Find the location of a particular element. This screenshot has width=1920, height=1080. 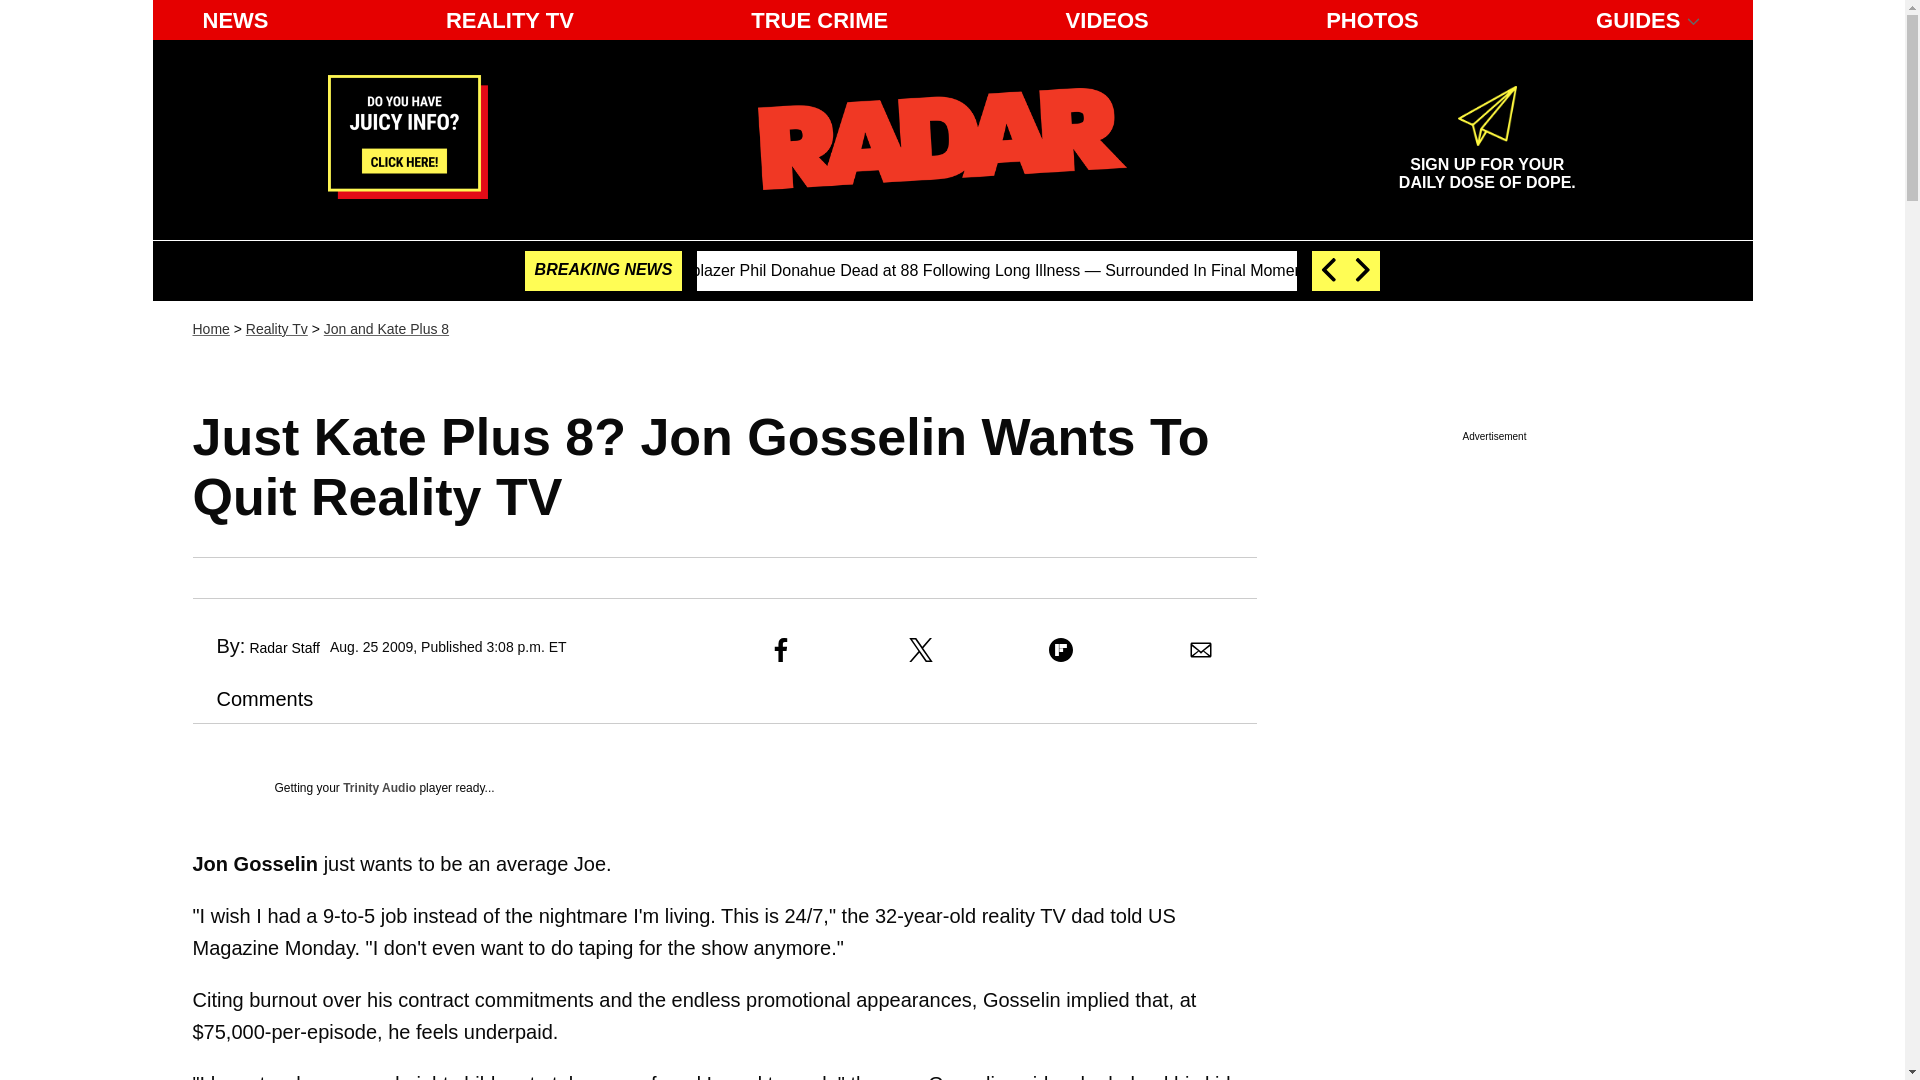

Comments is located at coordinates (252, 698).